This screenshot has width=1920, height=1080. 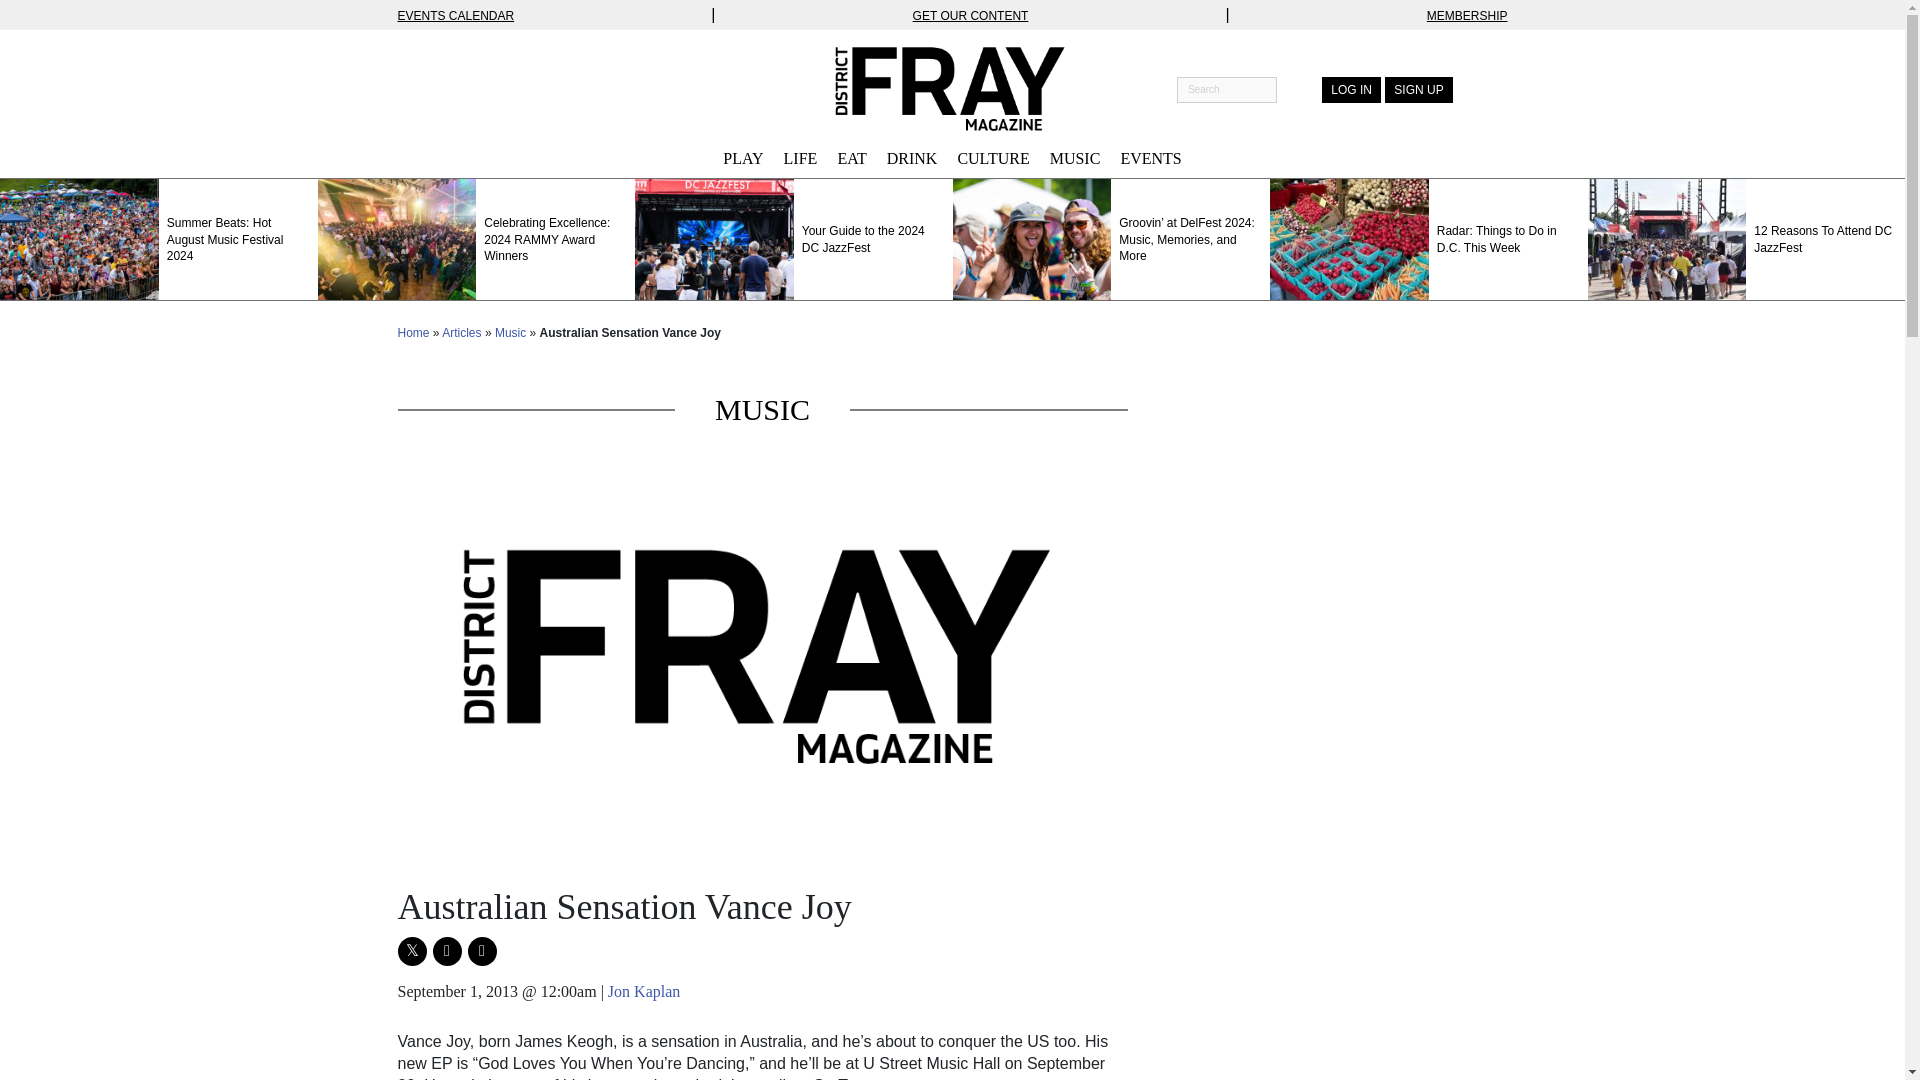 What do you see at coordinates (1418, 89) in the screenshot?
I see `SIGN UP` at bounding box center [1418, 89].